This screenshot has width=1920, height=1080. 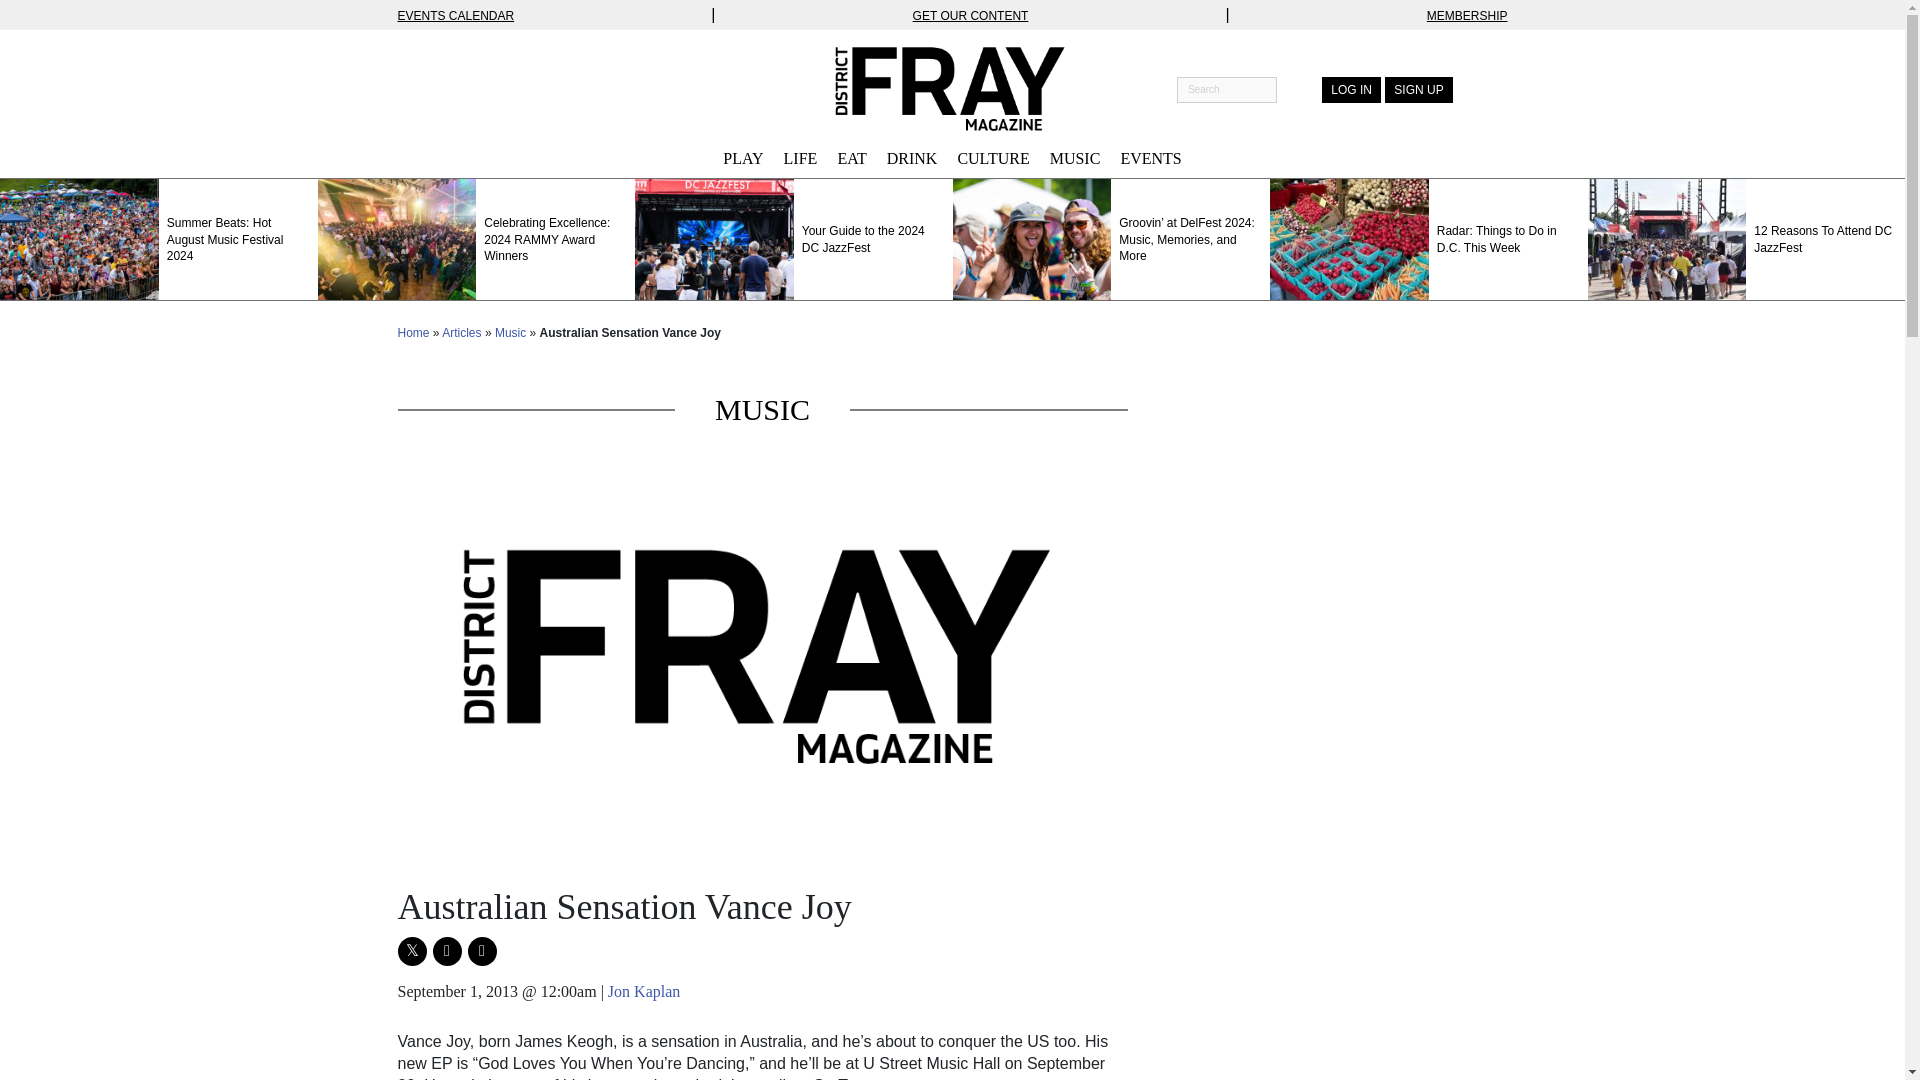 What do you see at coordinates (1418, 89) in the screenshot?
I see `SIGN UP` at bounding box center [1418, 89].